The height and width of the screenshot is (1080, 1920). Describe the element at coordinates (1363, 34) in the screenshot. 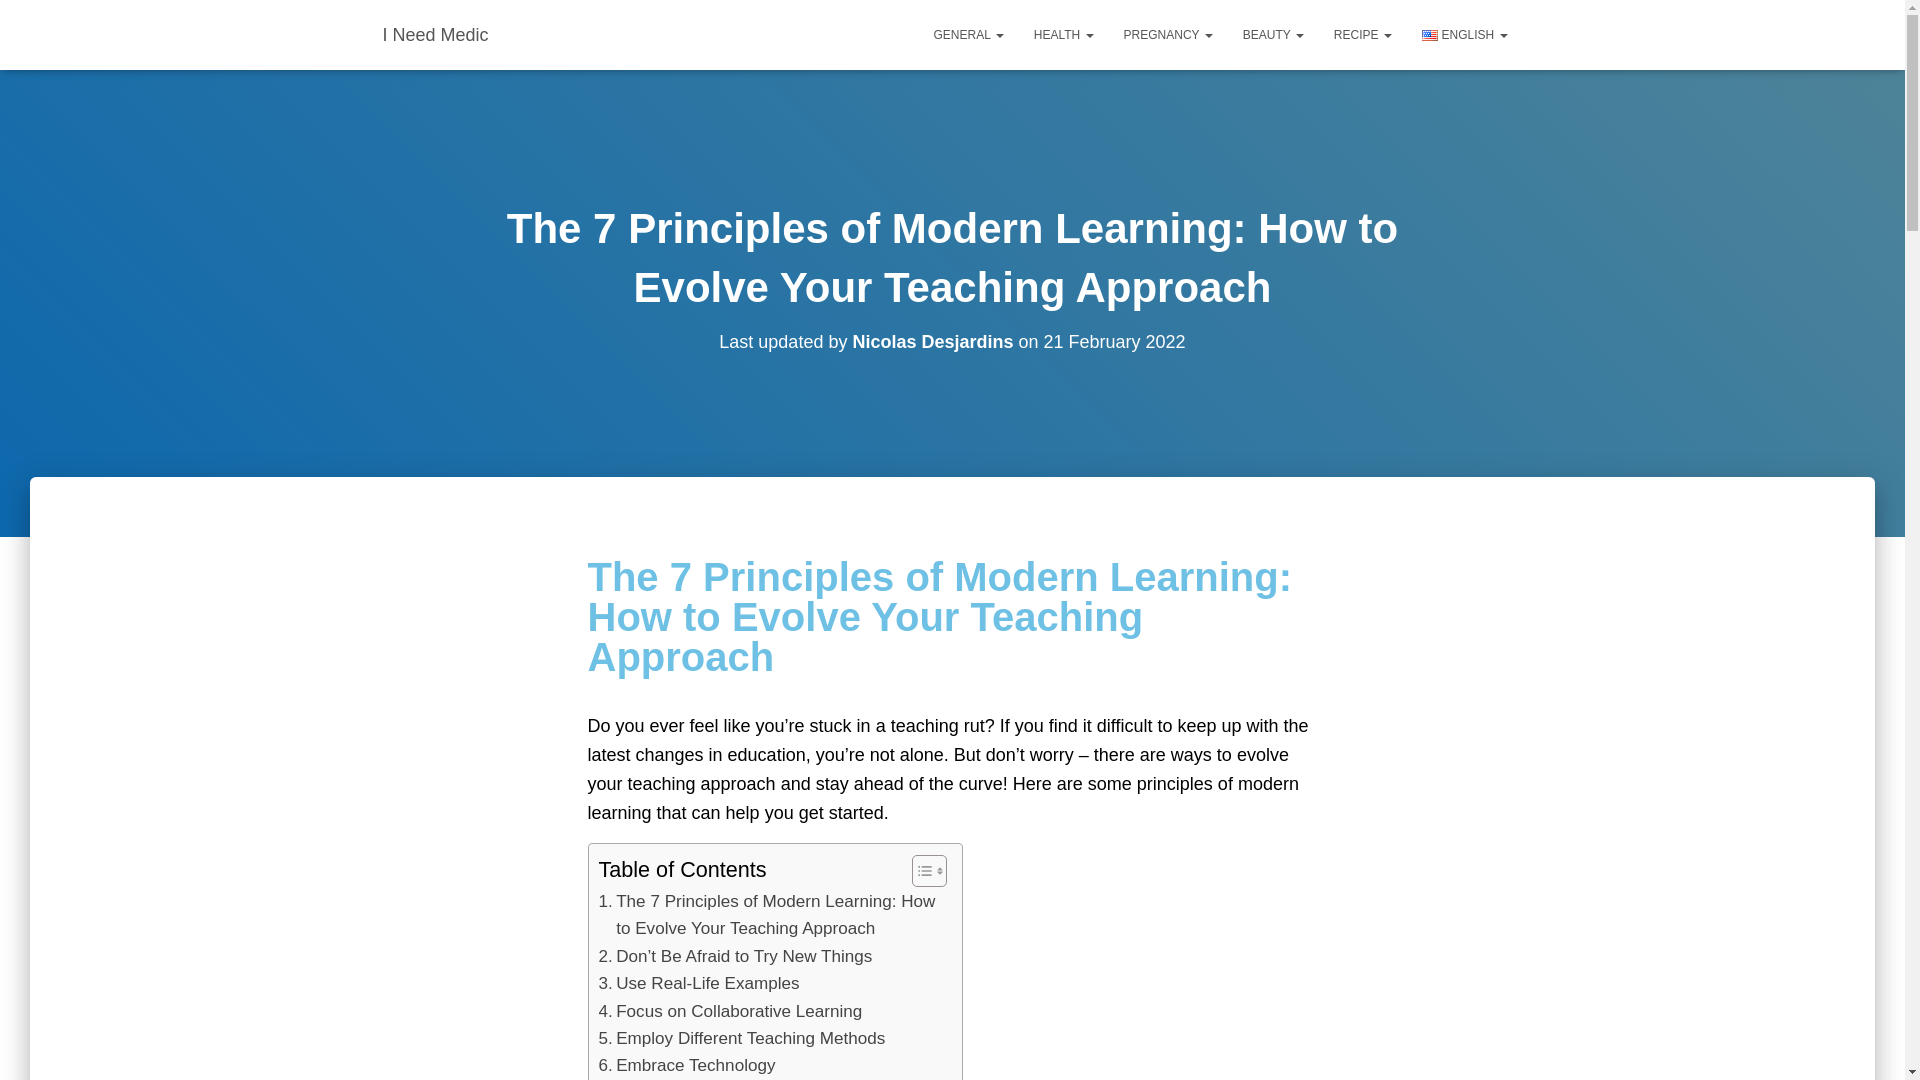

I see `Recipe` at that location.